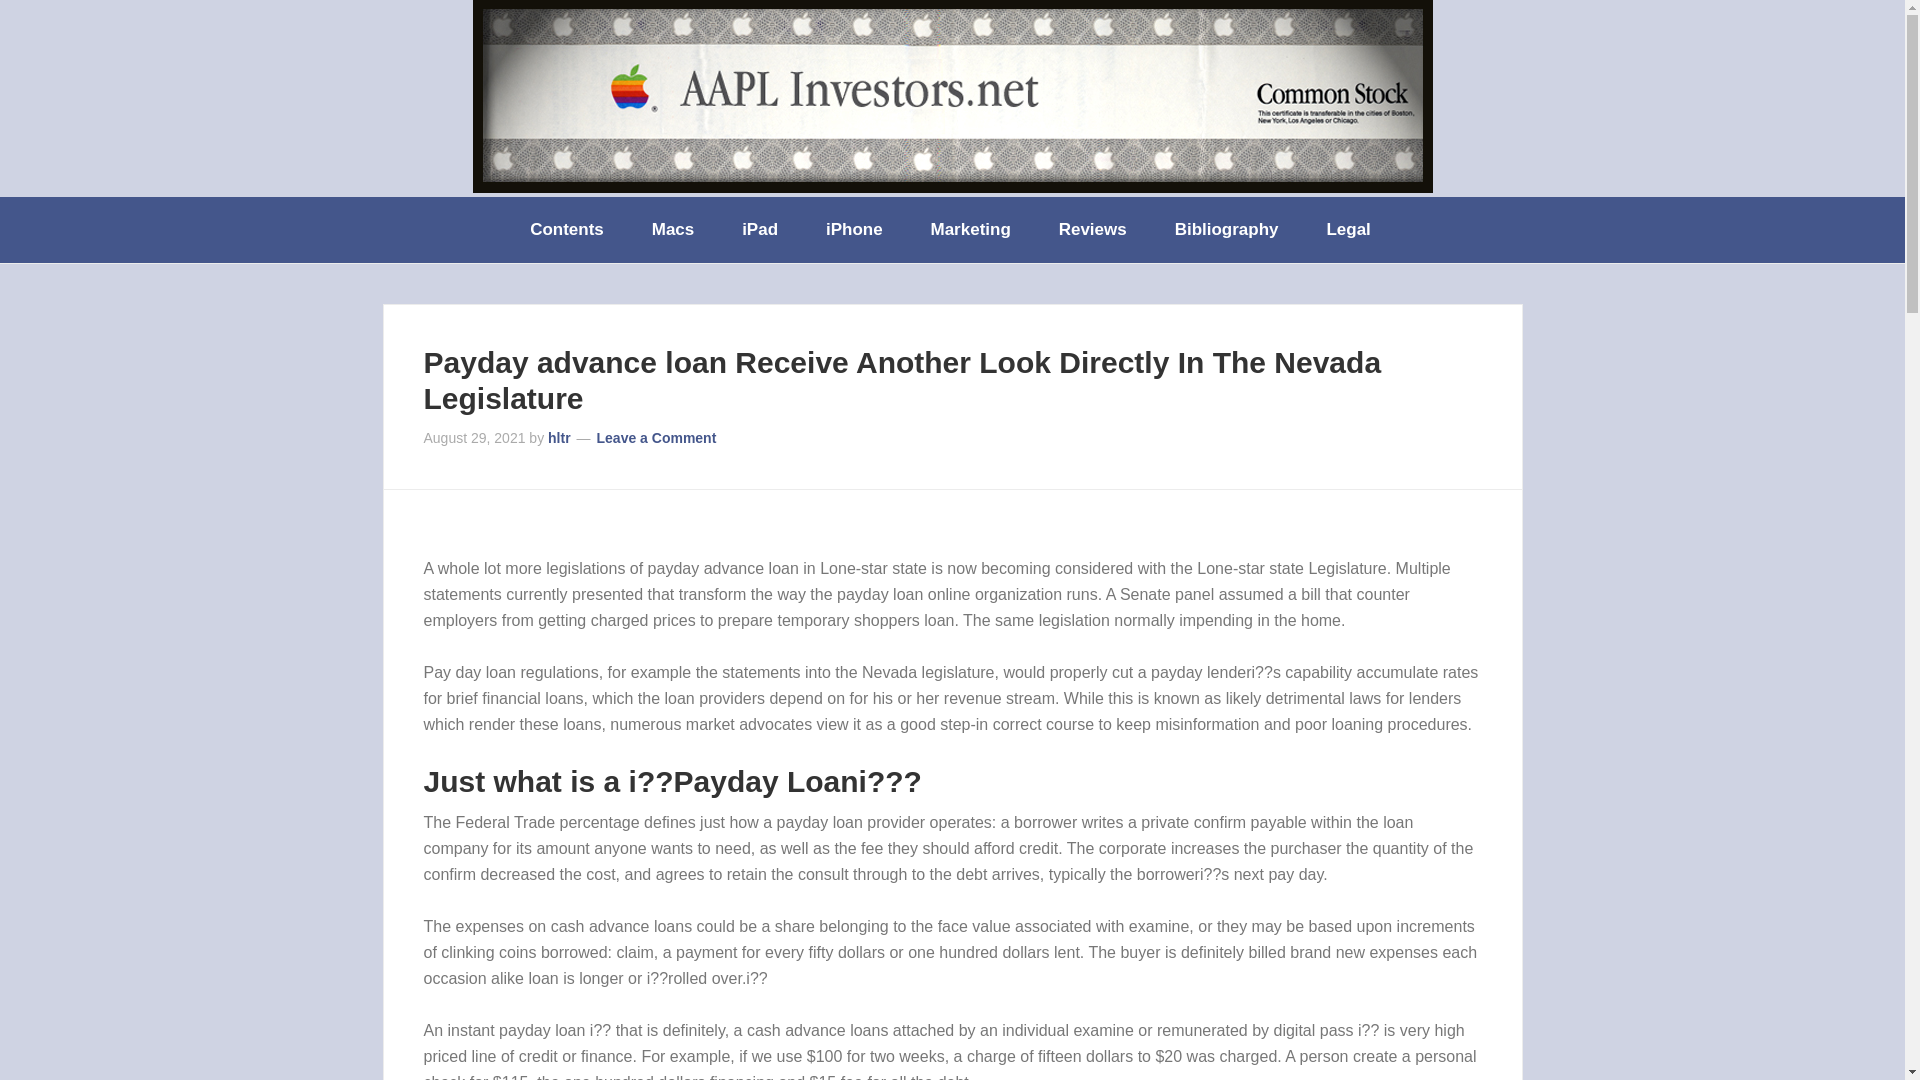  What do you see at coordinates (762, 230) in the screenshot?
I see `iPad` at bounding box center [762, 230].